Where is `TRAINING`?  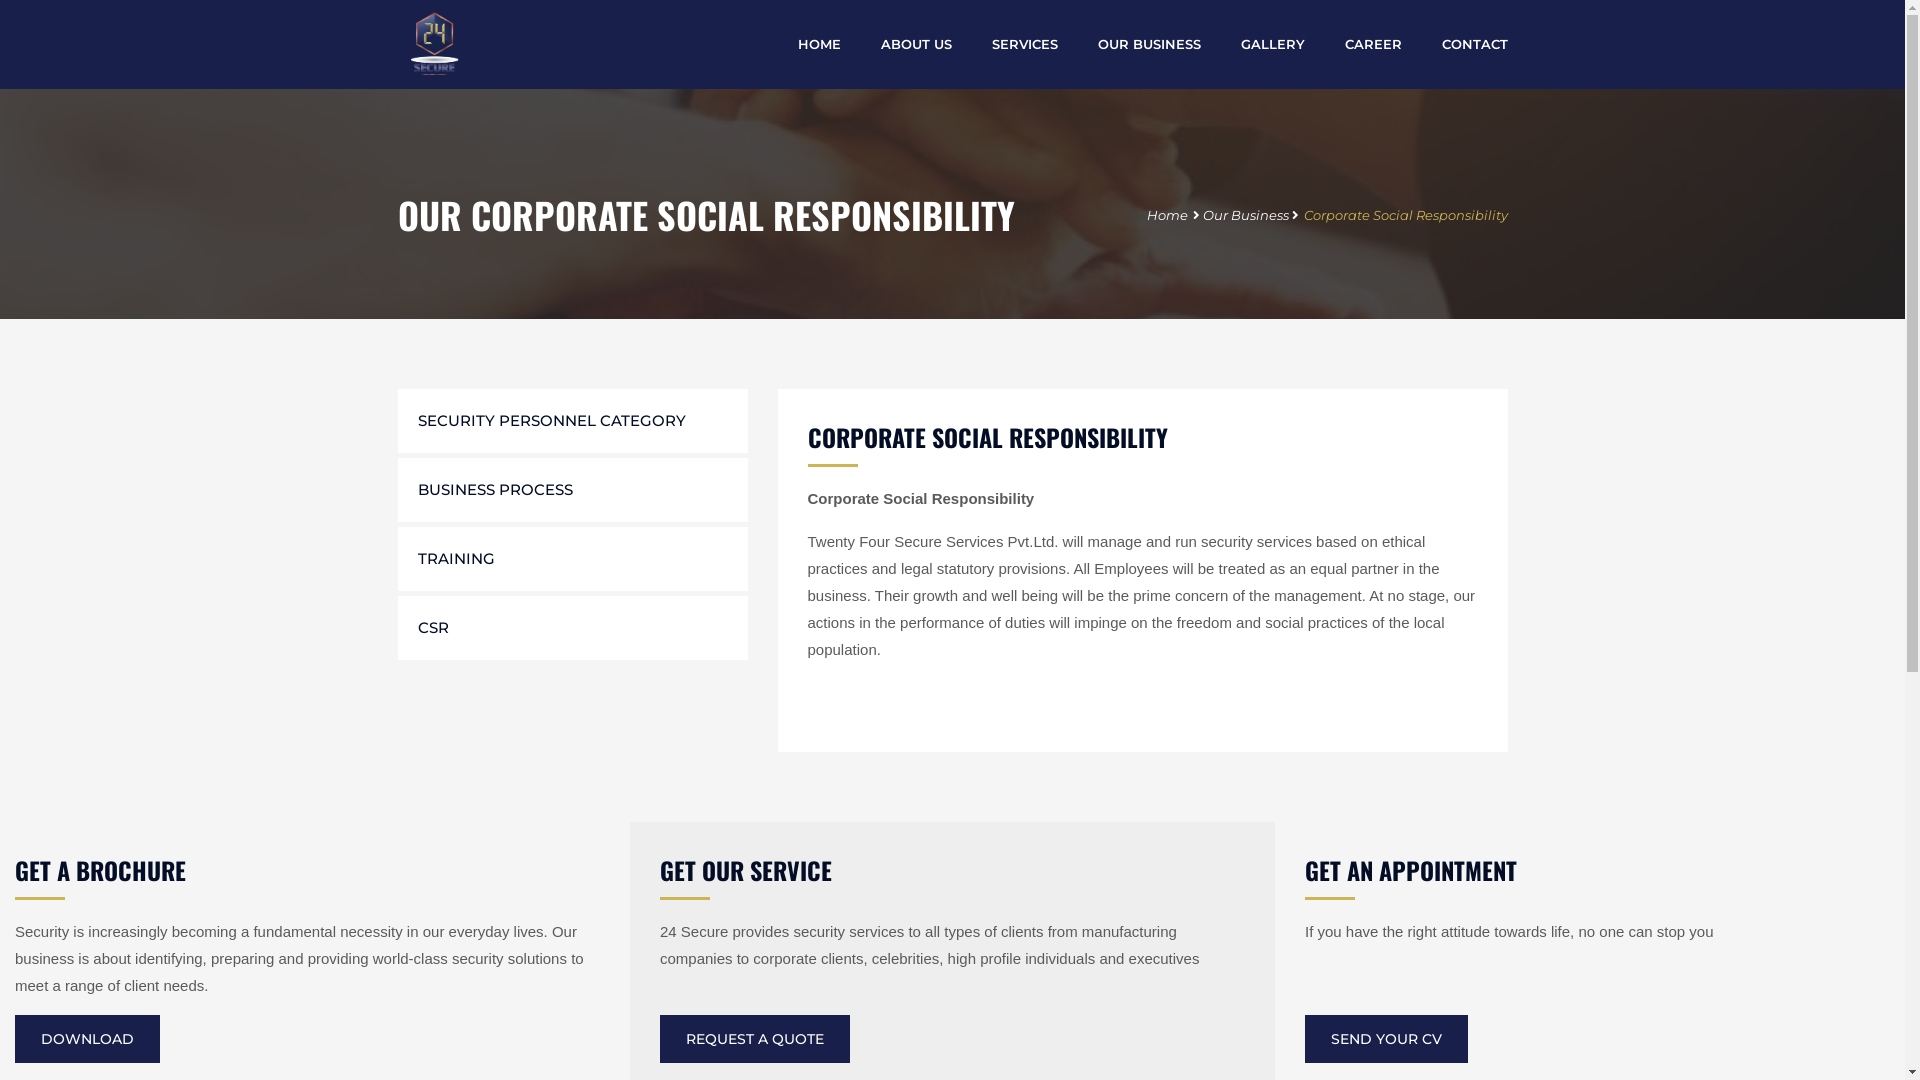 TRAINING is located at coordinates (573, 559).